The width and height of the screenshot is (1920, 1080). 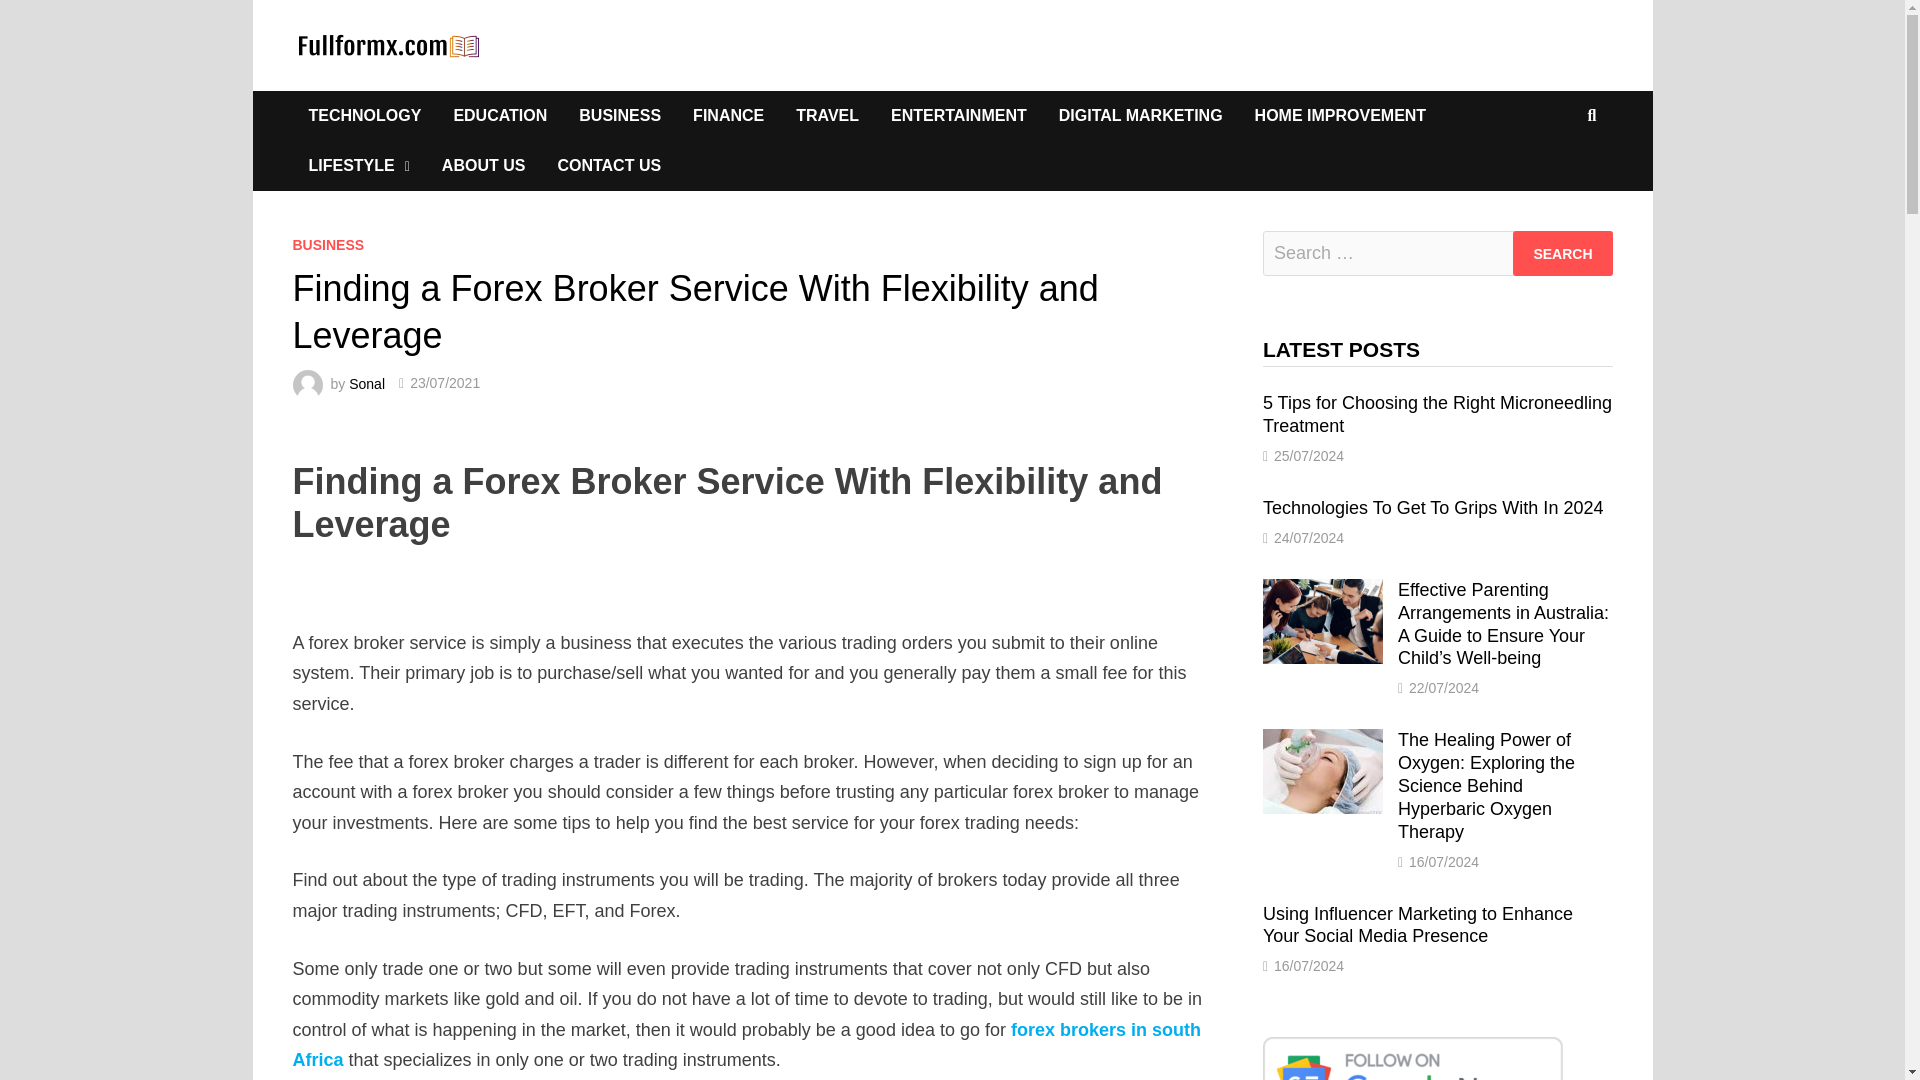 What do you see at coordinates (500, 116) in the screenshot?
I see `EDUCATION` at bounding box center [500, 116].